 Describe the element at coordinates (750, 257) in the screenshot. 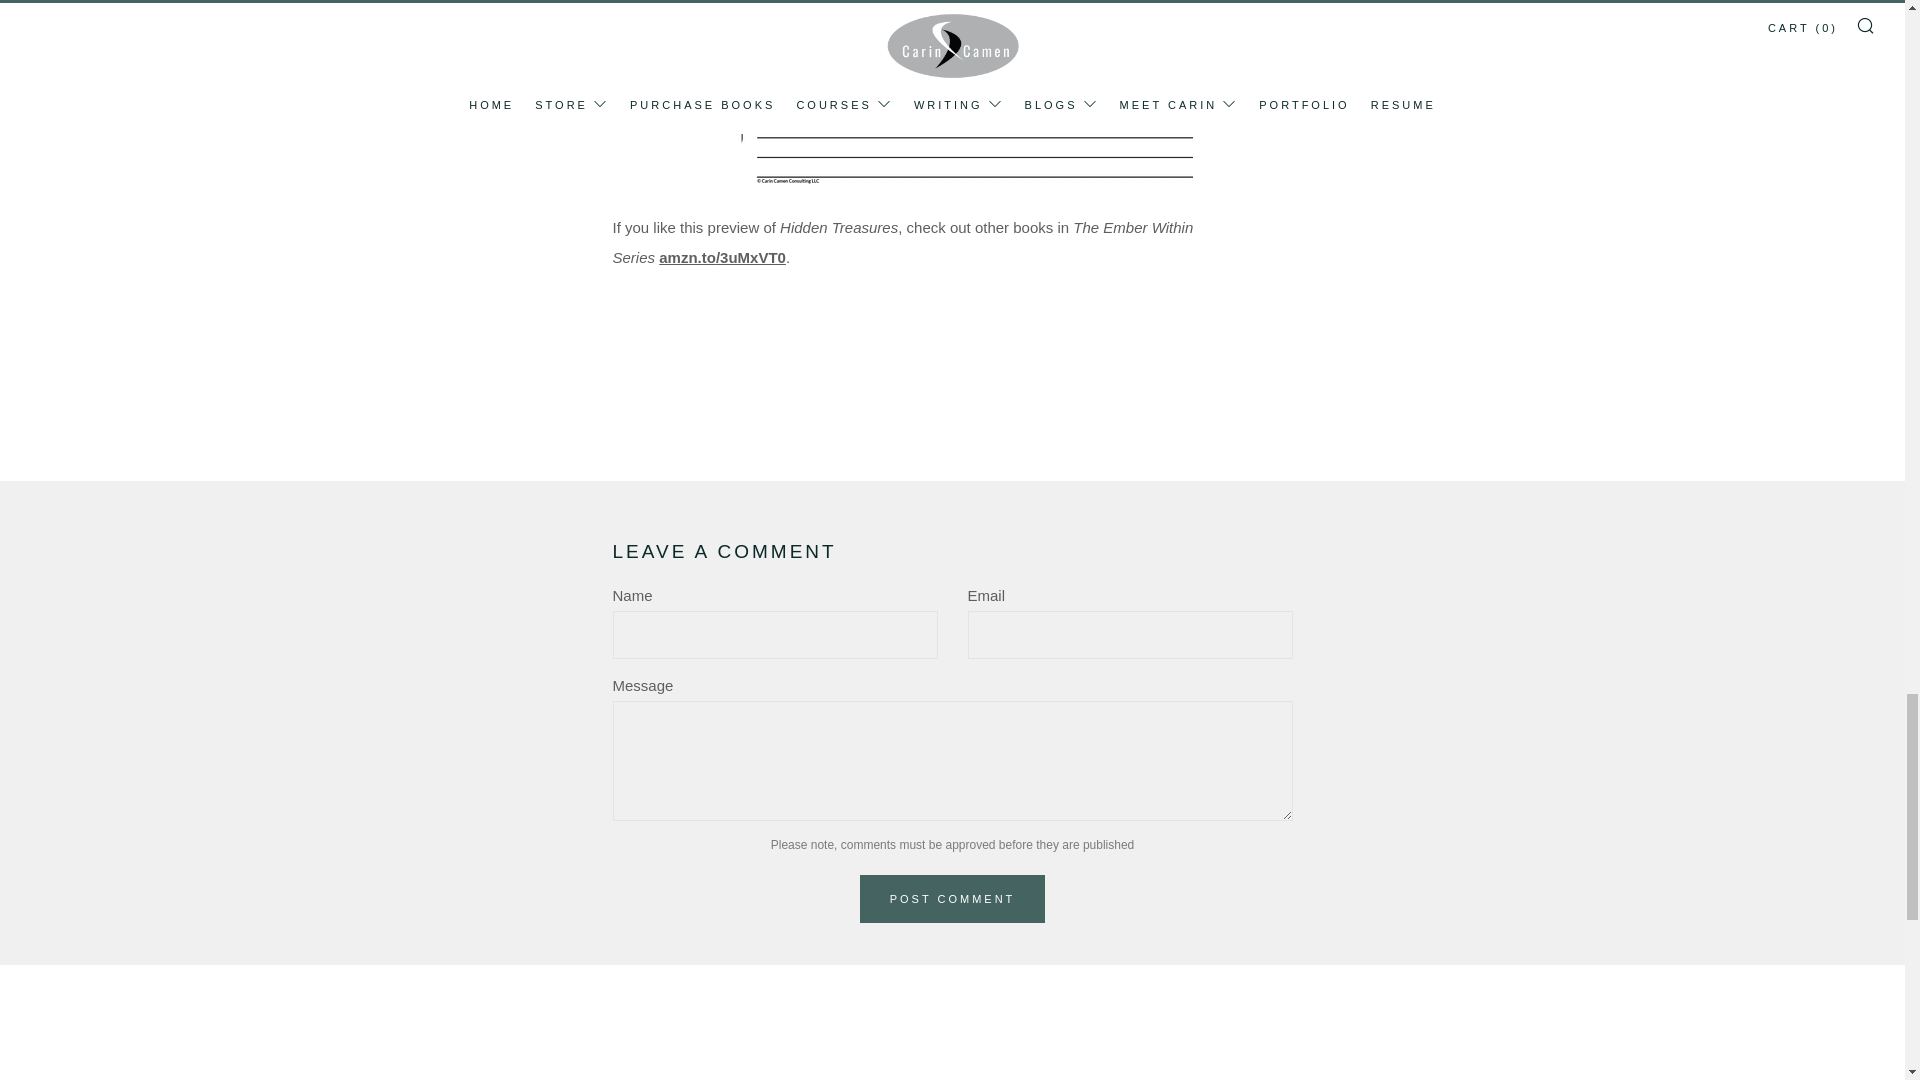

I see `Carin Camen The Ember Within Series on Amazon` at that location.